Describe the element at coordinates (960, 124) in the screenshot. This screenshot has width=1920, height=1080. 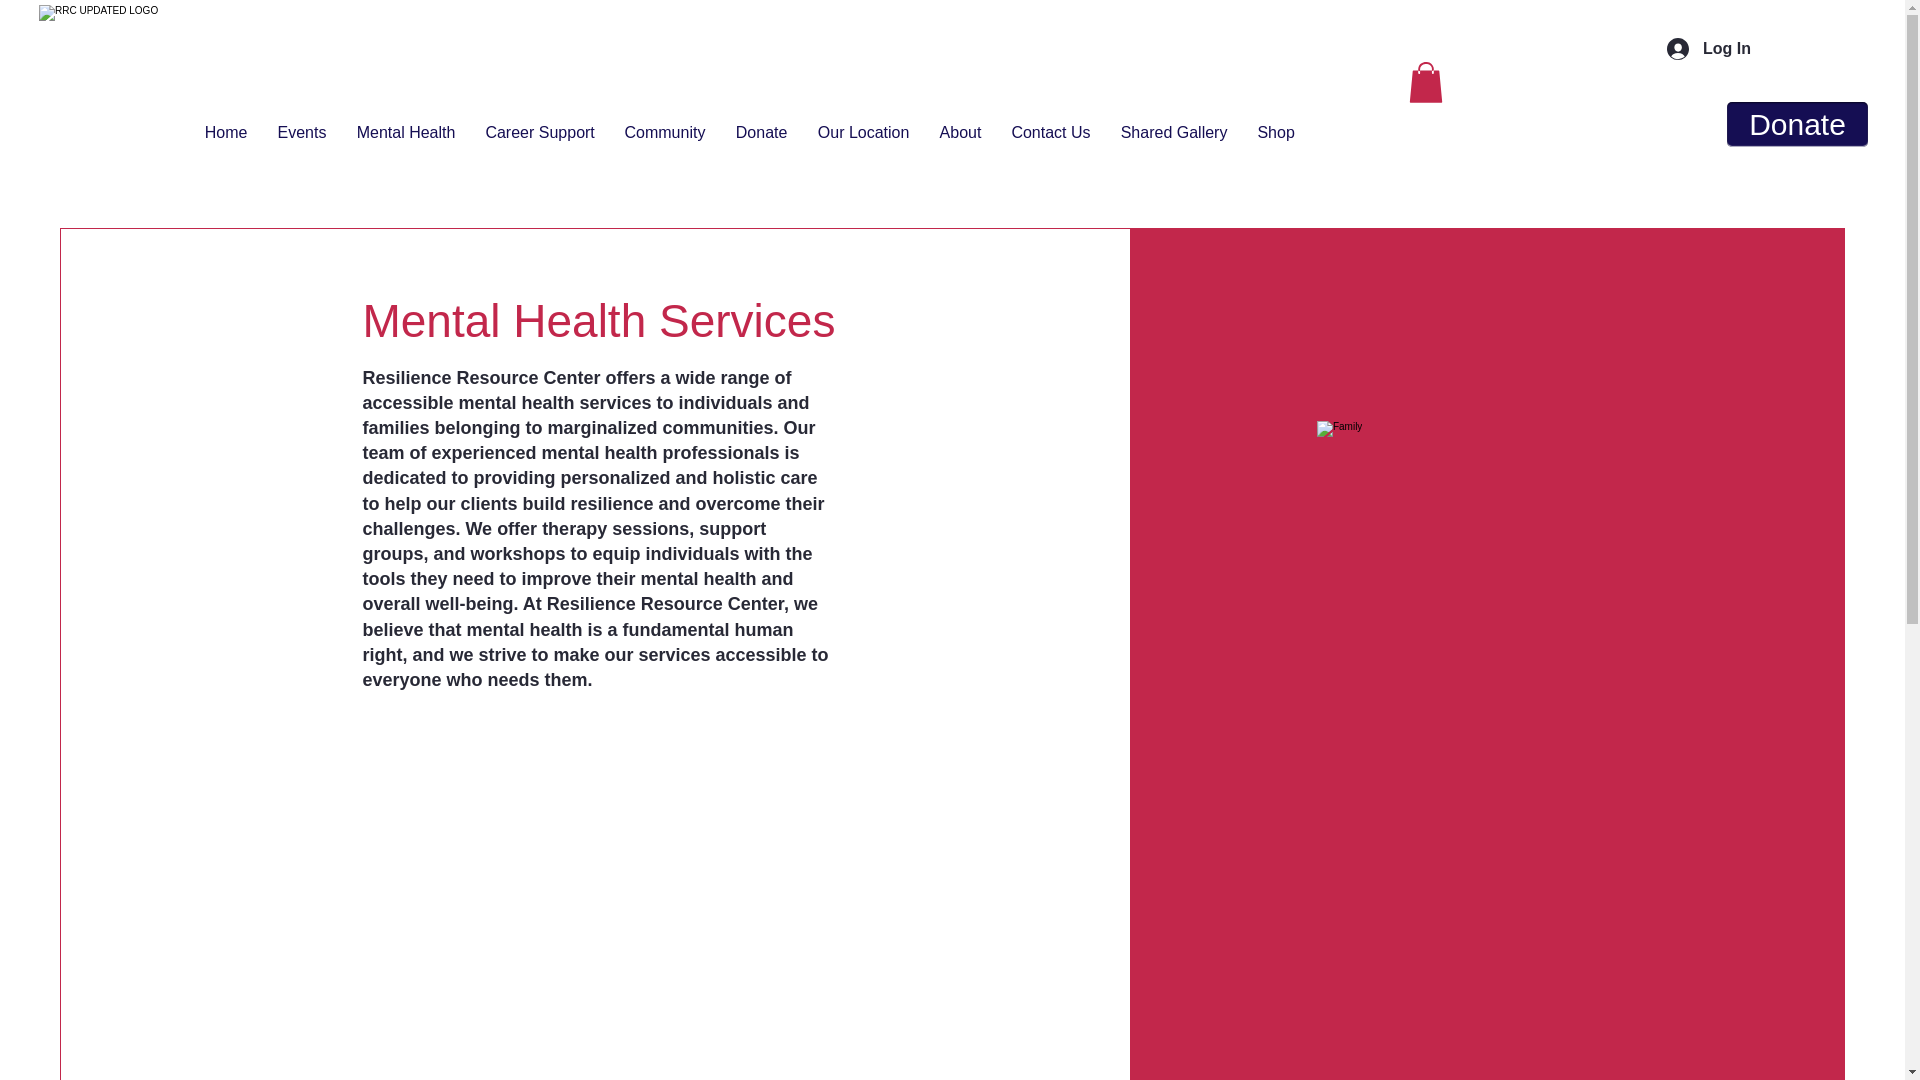
I see `About` at that location.